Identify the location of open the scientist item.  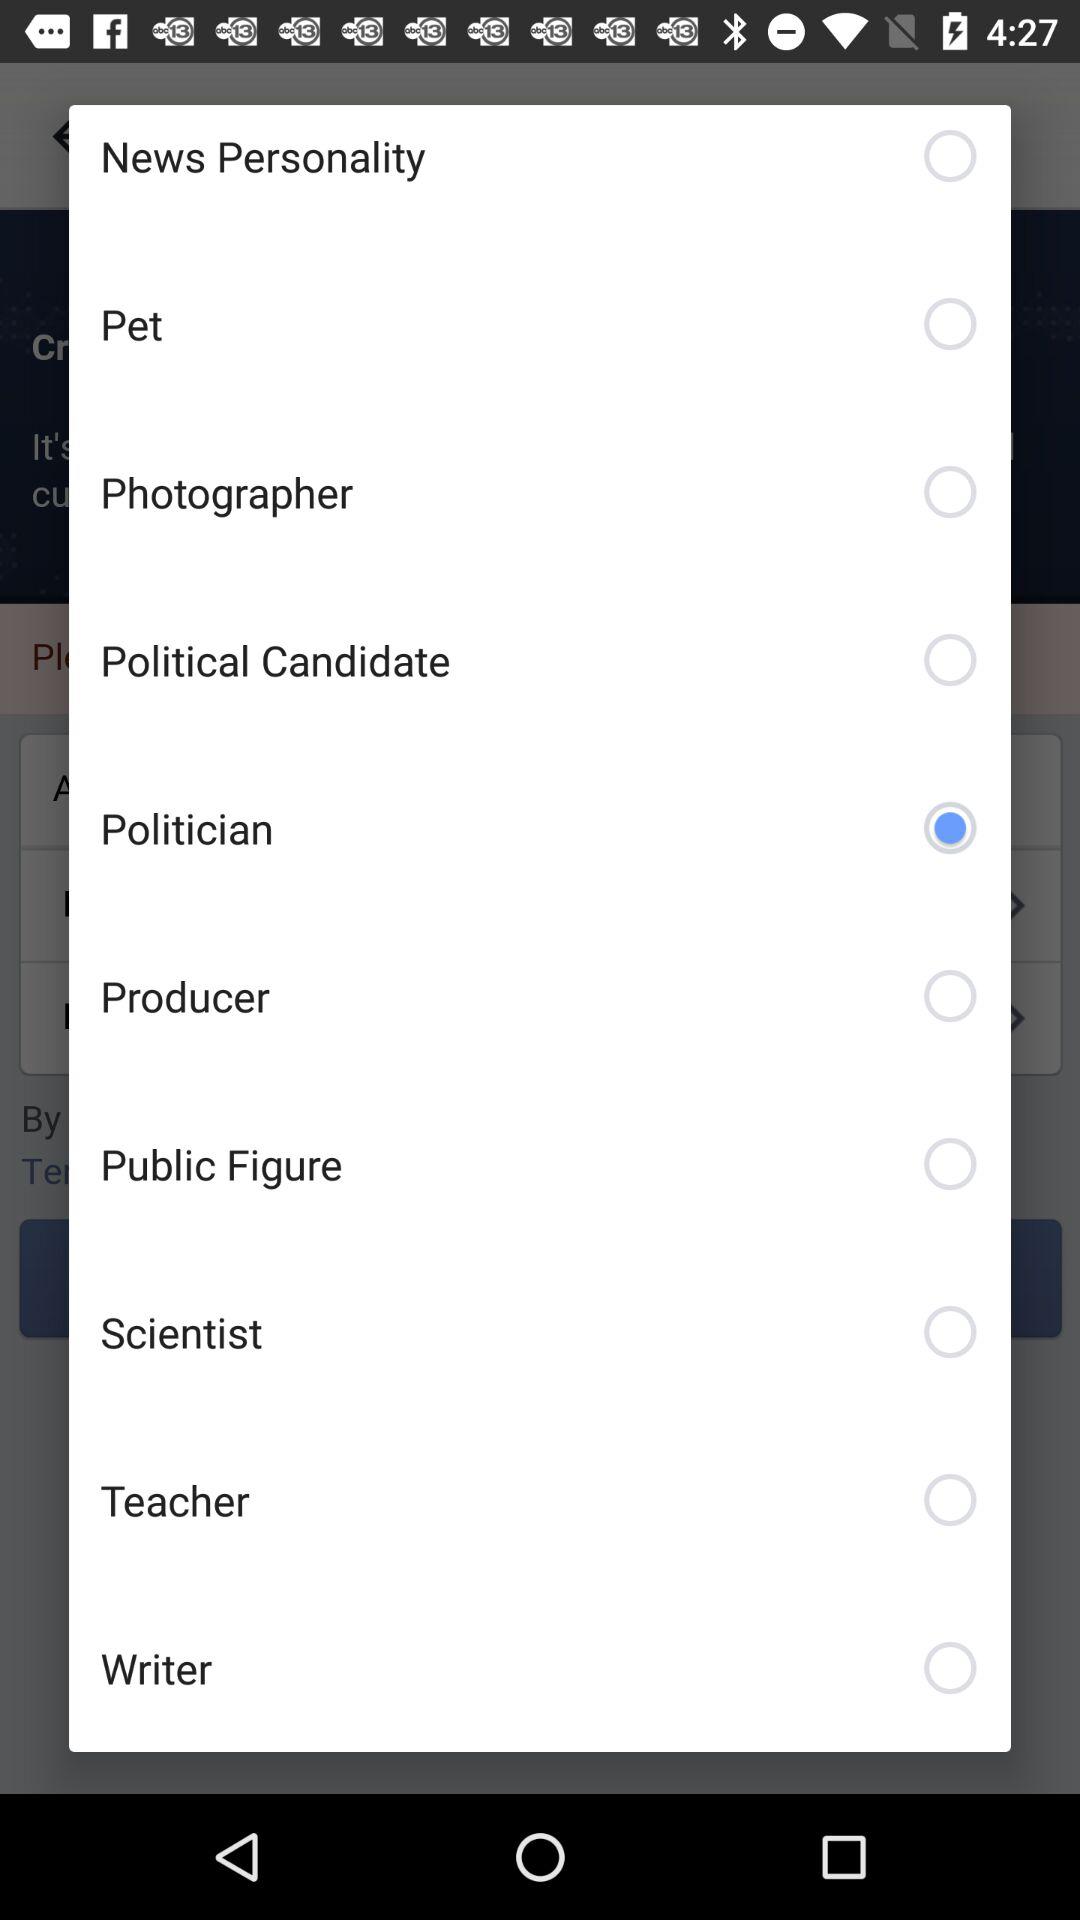
(540, 1332).